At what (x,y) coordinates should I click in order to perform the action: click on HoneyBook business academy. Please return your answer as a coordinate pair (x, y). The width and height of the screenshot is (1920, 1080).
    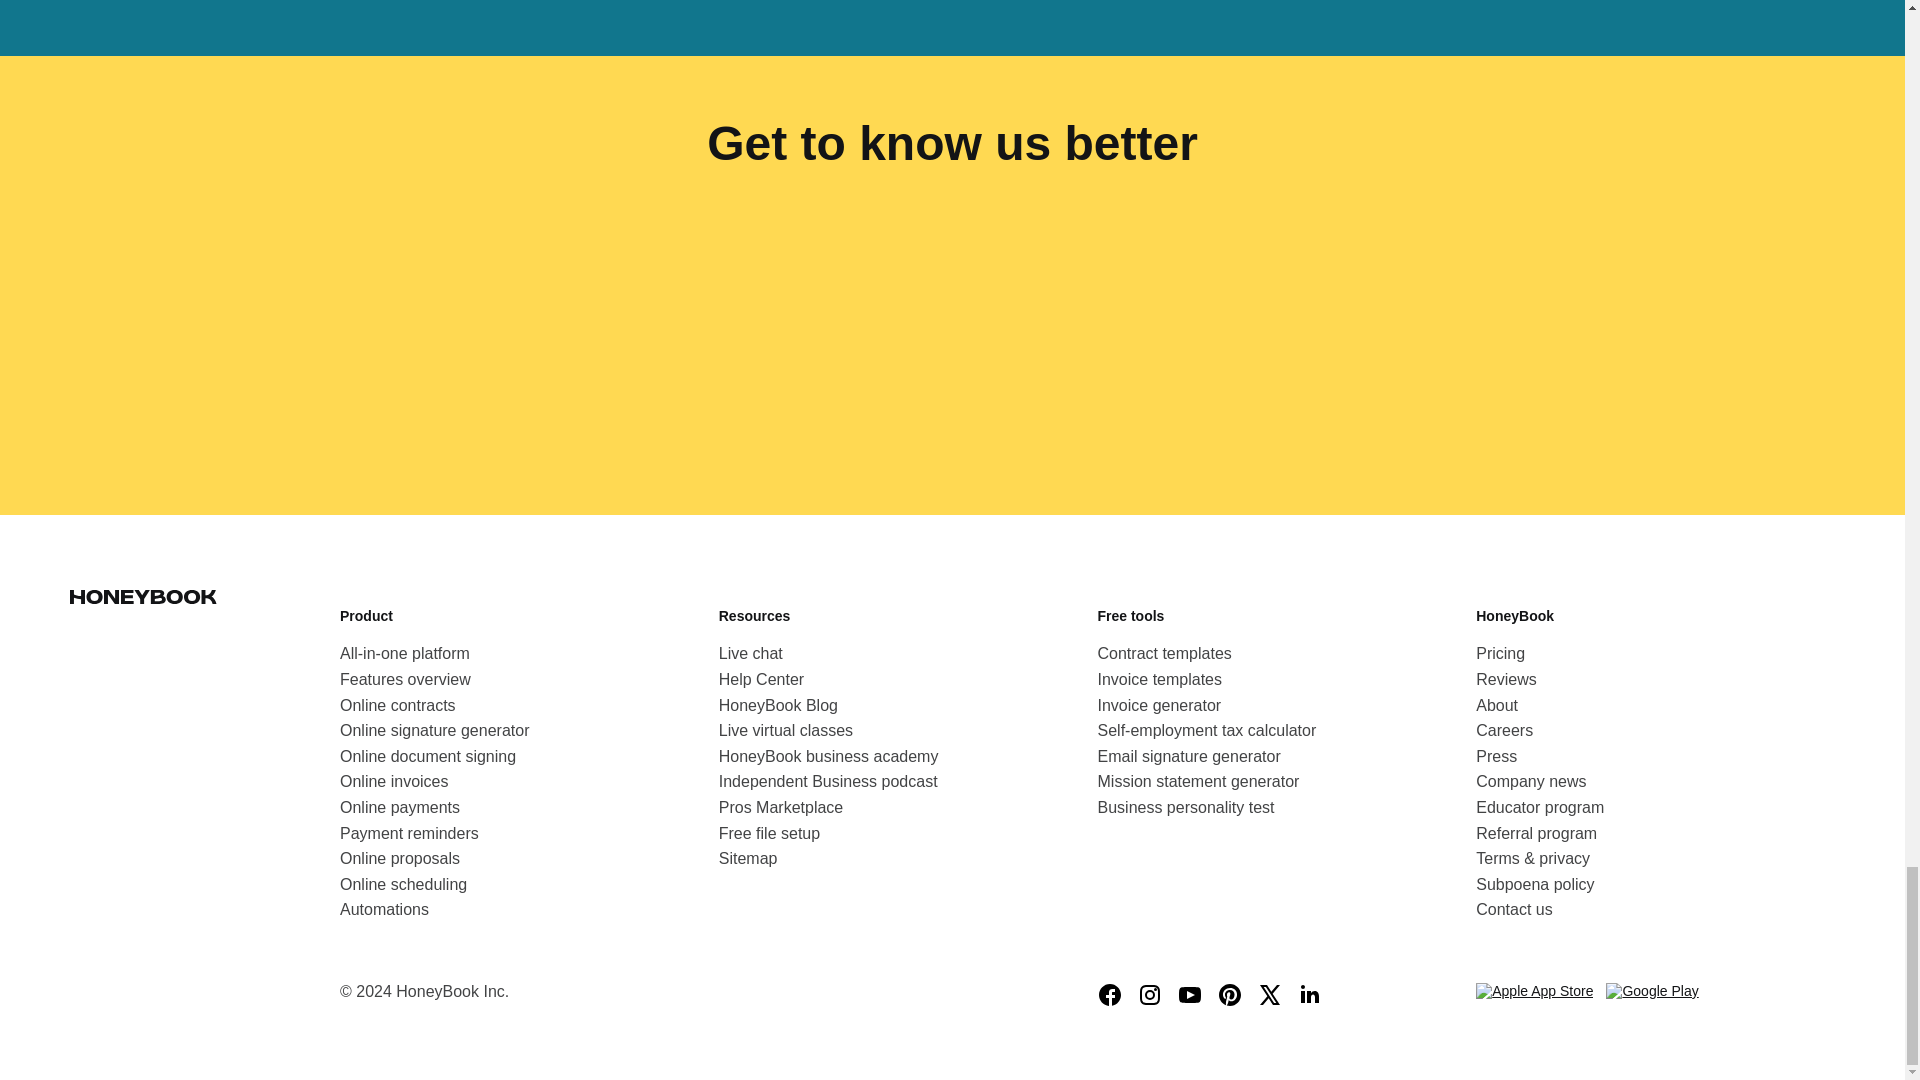
    Looking at the image, I should click on (828, 757).